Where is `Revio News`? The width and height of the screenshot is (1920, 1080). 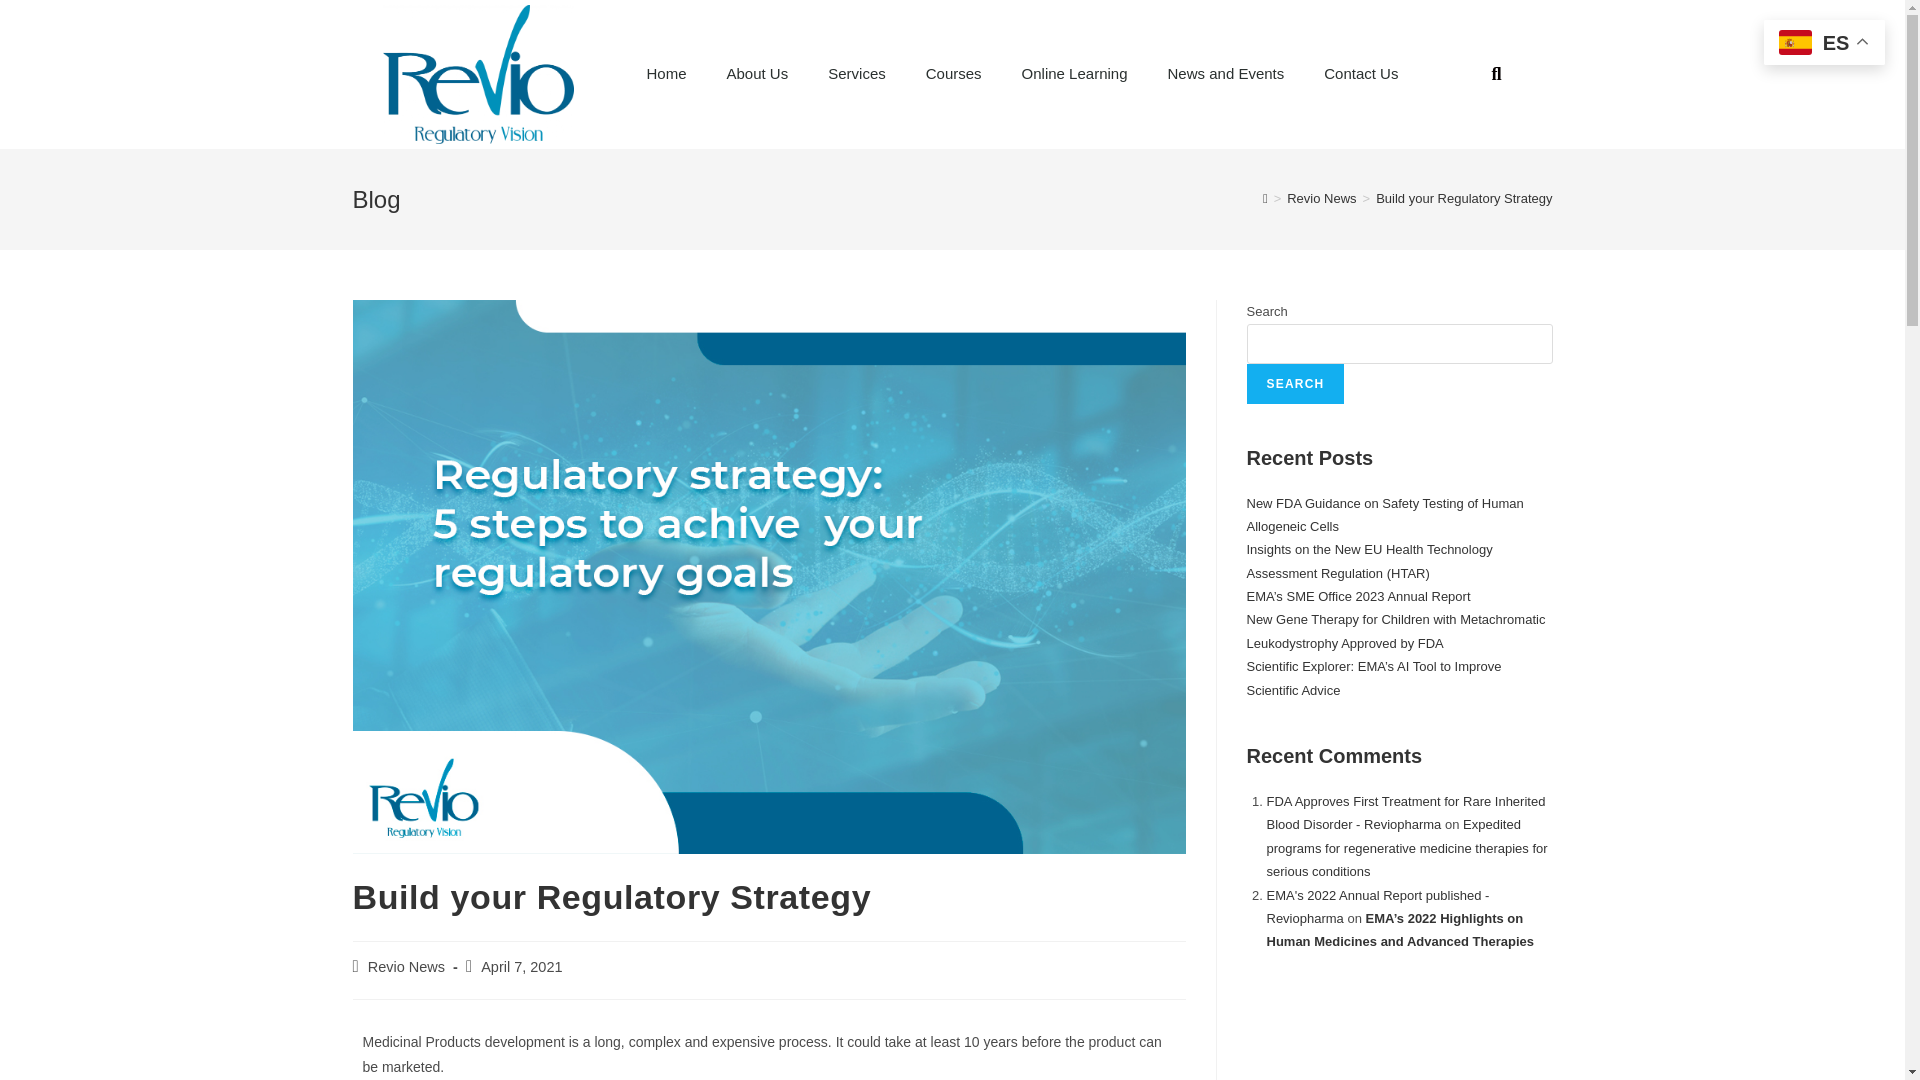 Revio News is located at coordinates (1320, 198).